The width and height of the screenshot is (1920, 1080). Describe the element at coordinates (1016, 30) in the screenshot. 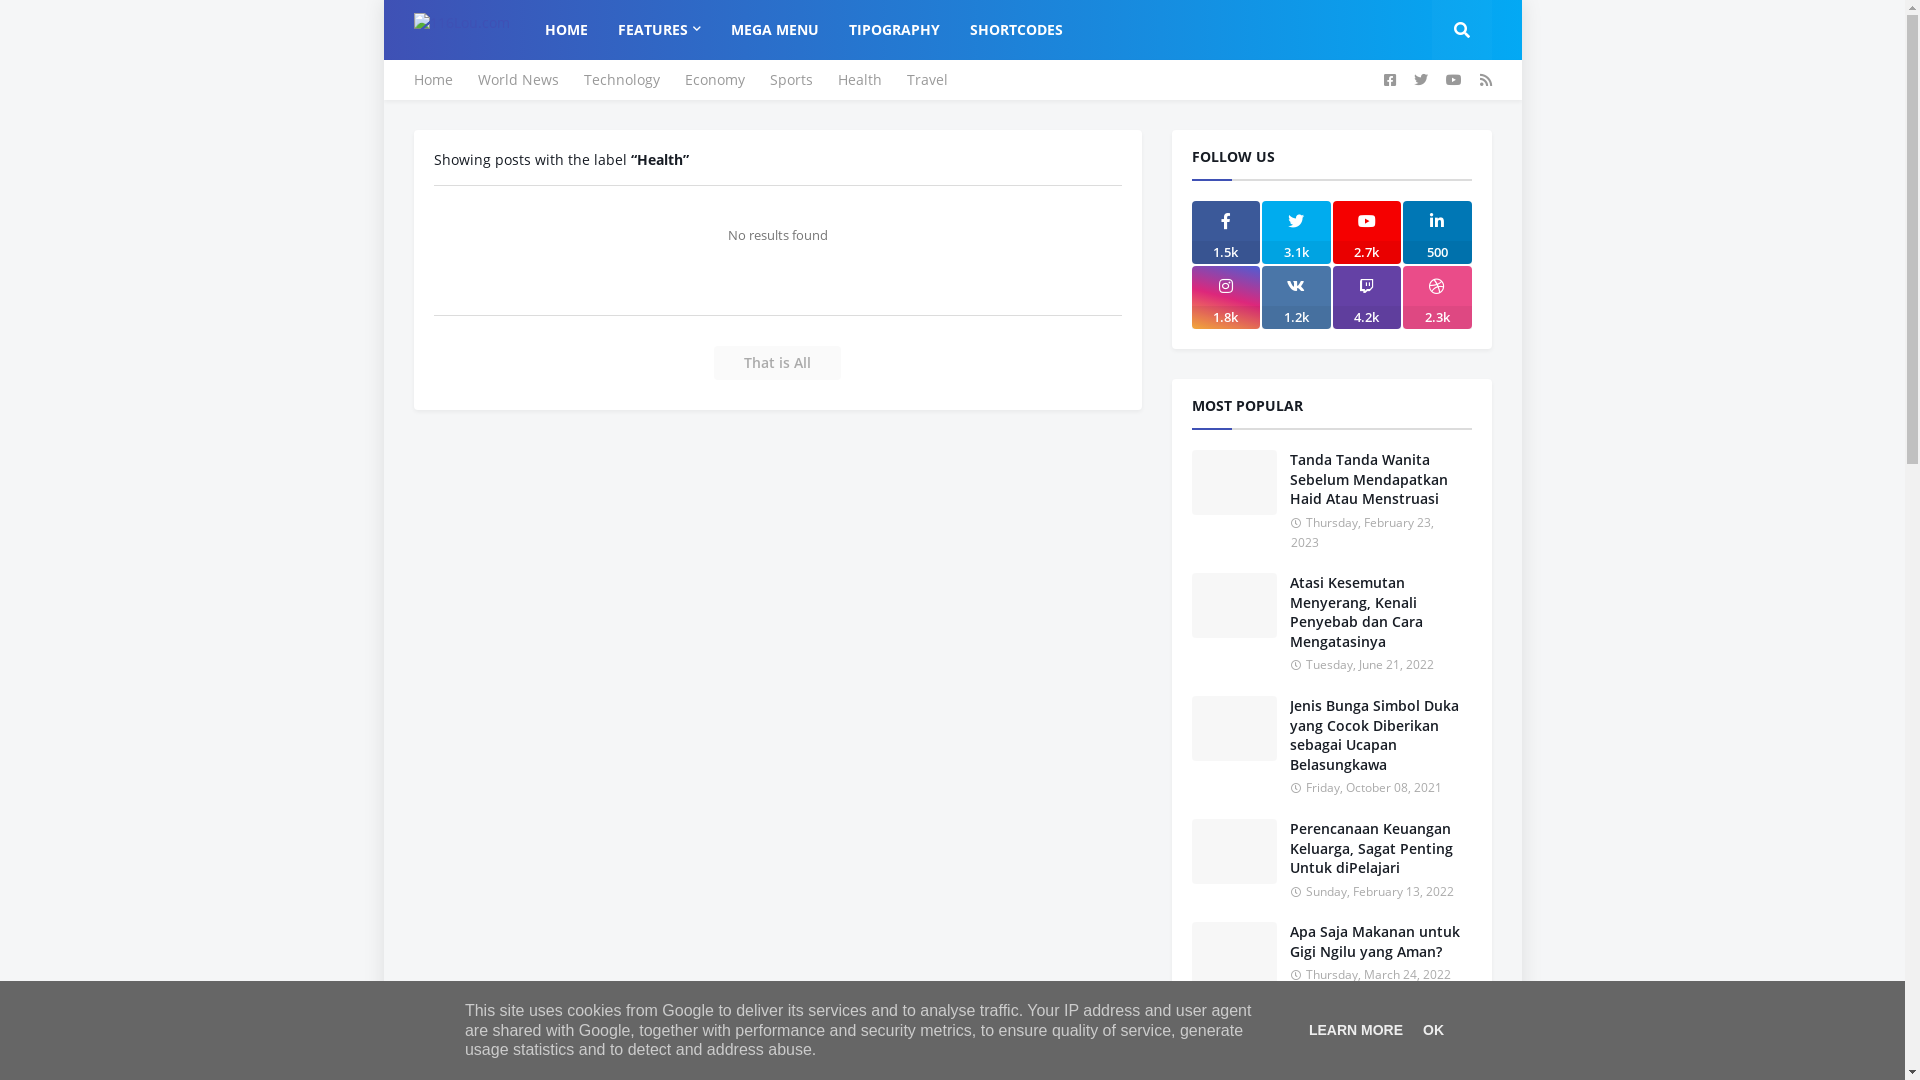

I see `SHORTCODES` at that location.